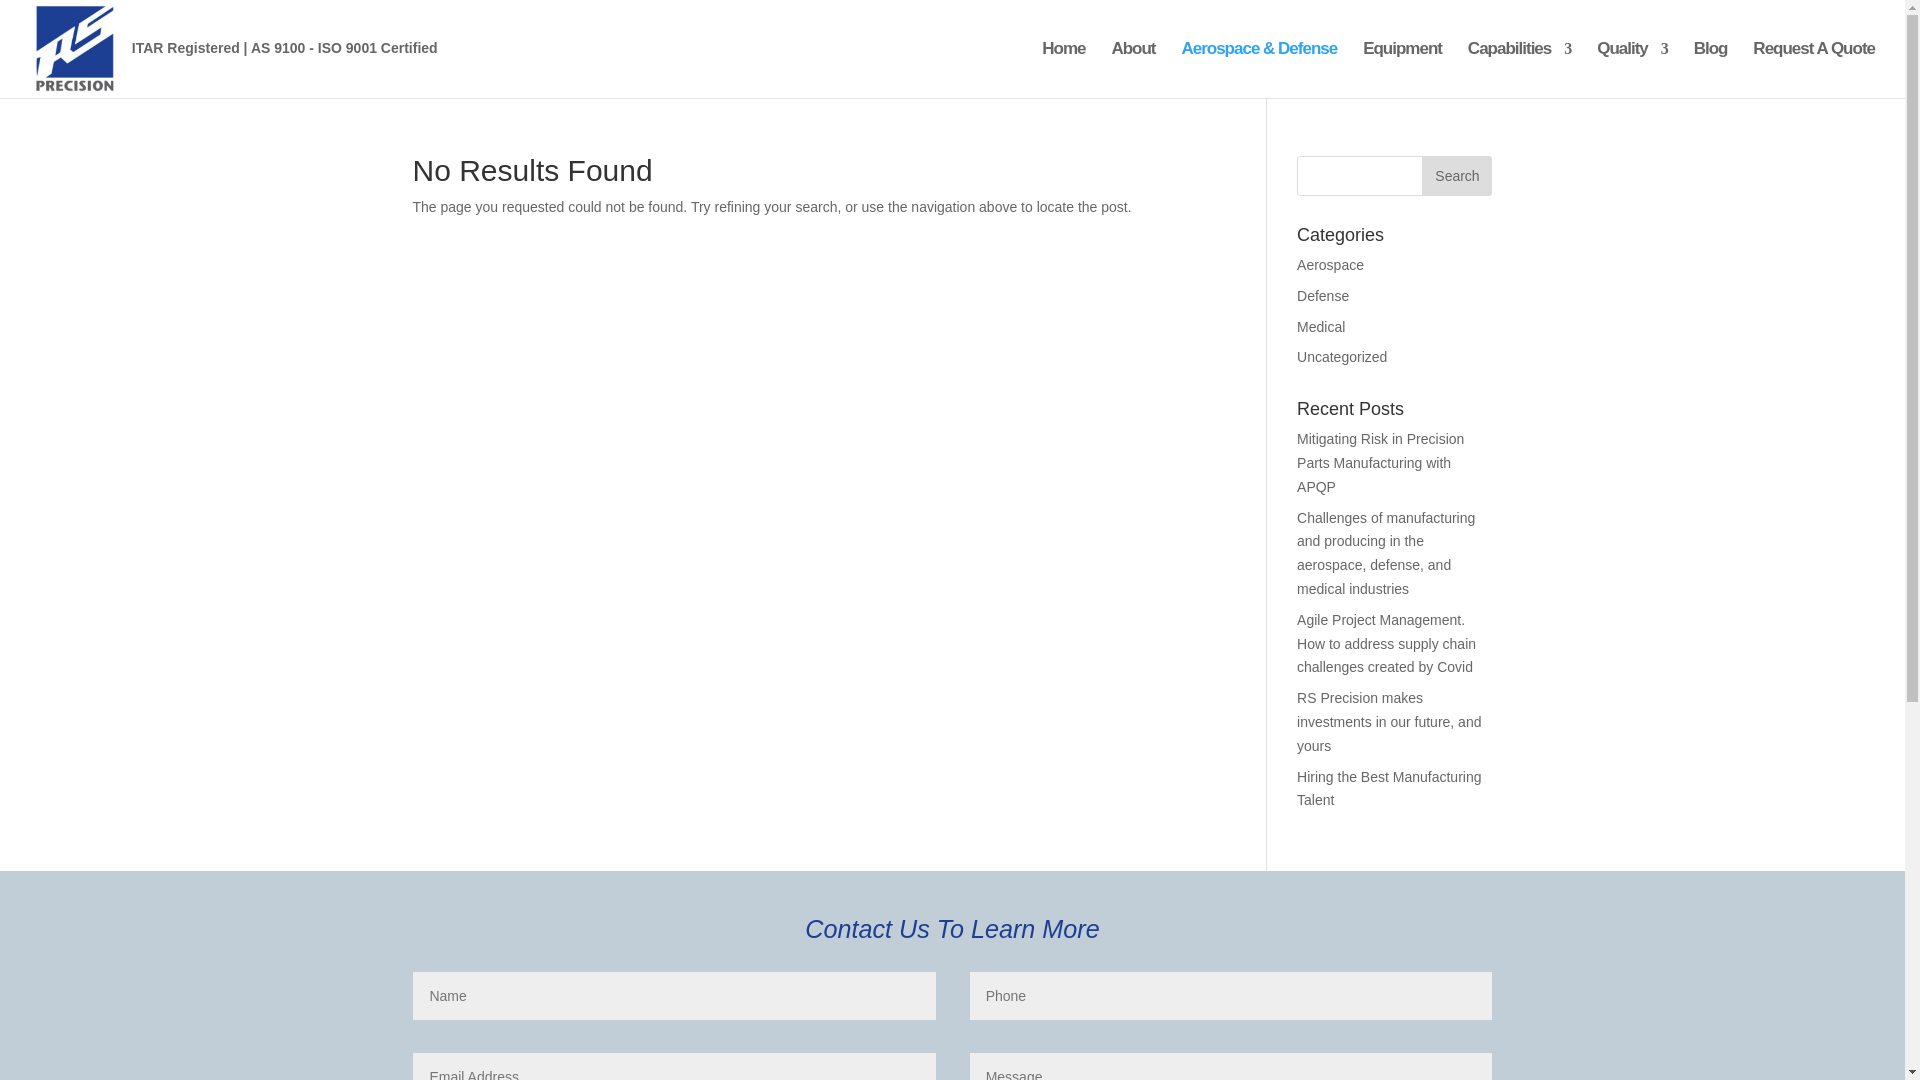 This screenshot has height=1080, width=1920. What do you see at coordinates (1402, 70) in the screenshot?
I see `Equipment` at bounding box center [1402, 70].